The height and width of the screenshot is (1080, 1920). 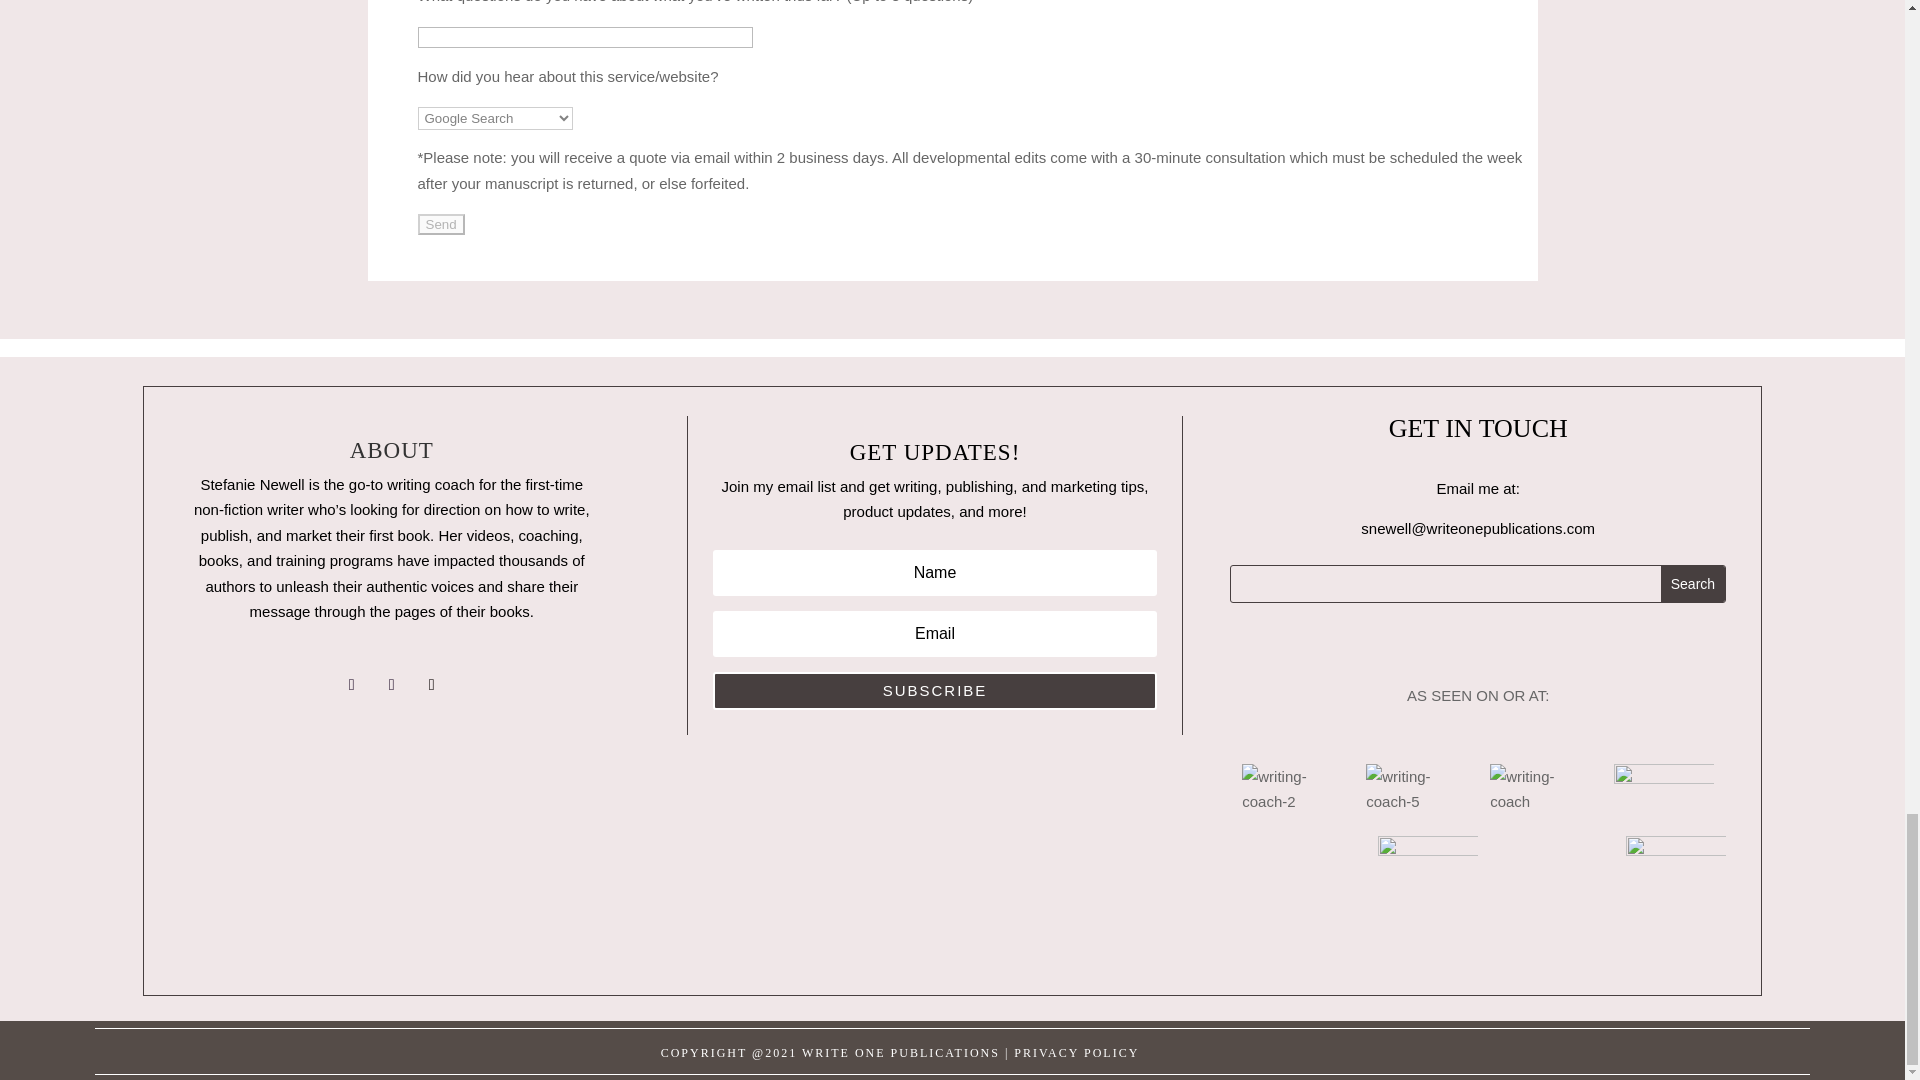 I want to click on PRIVACY POLICY, so click(x=1076, y=1052).